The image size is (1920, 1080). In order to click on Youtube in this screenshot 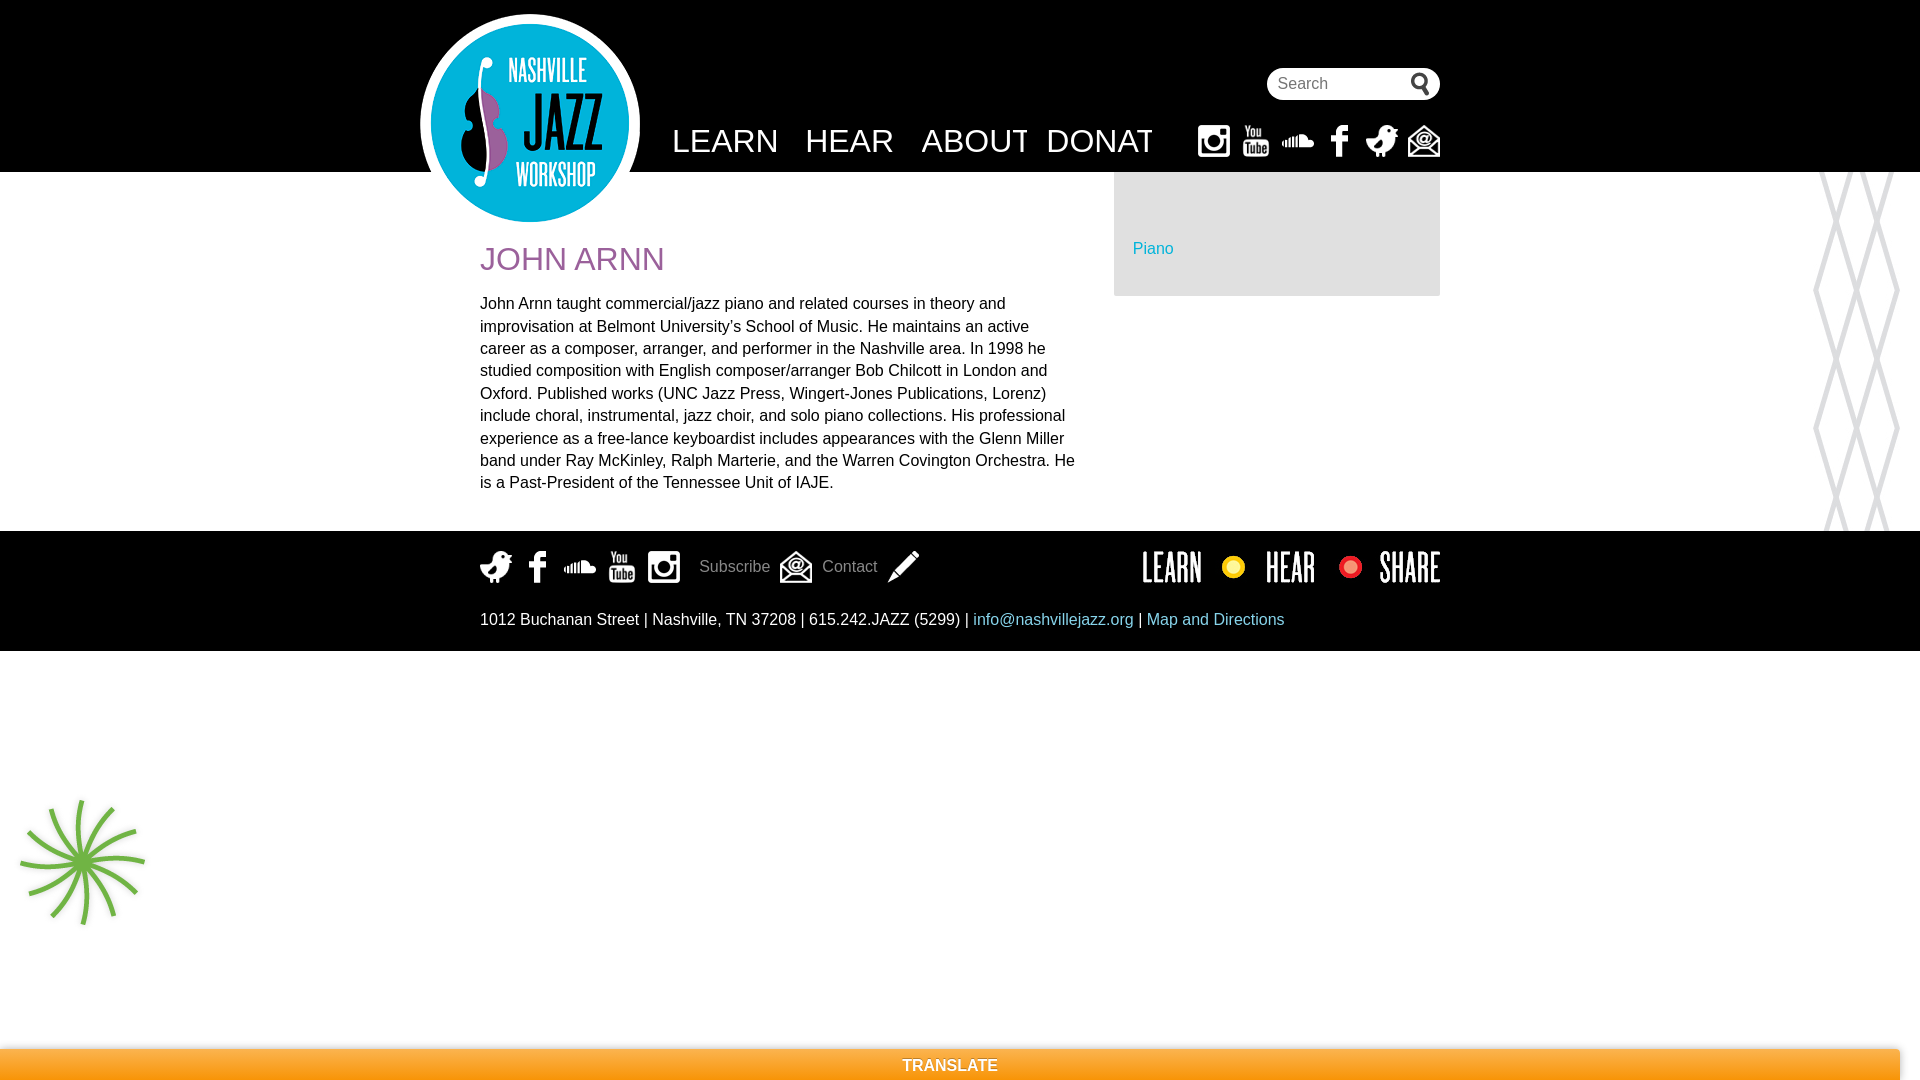, I will do `click(622, 566)`.